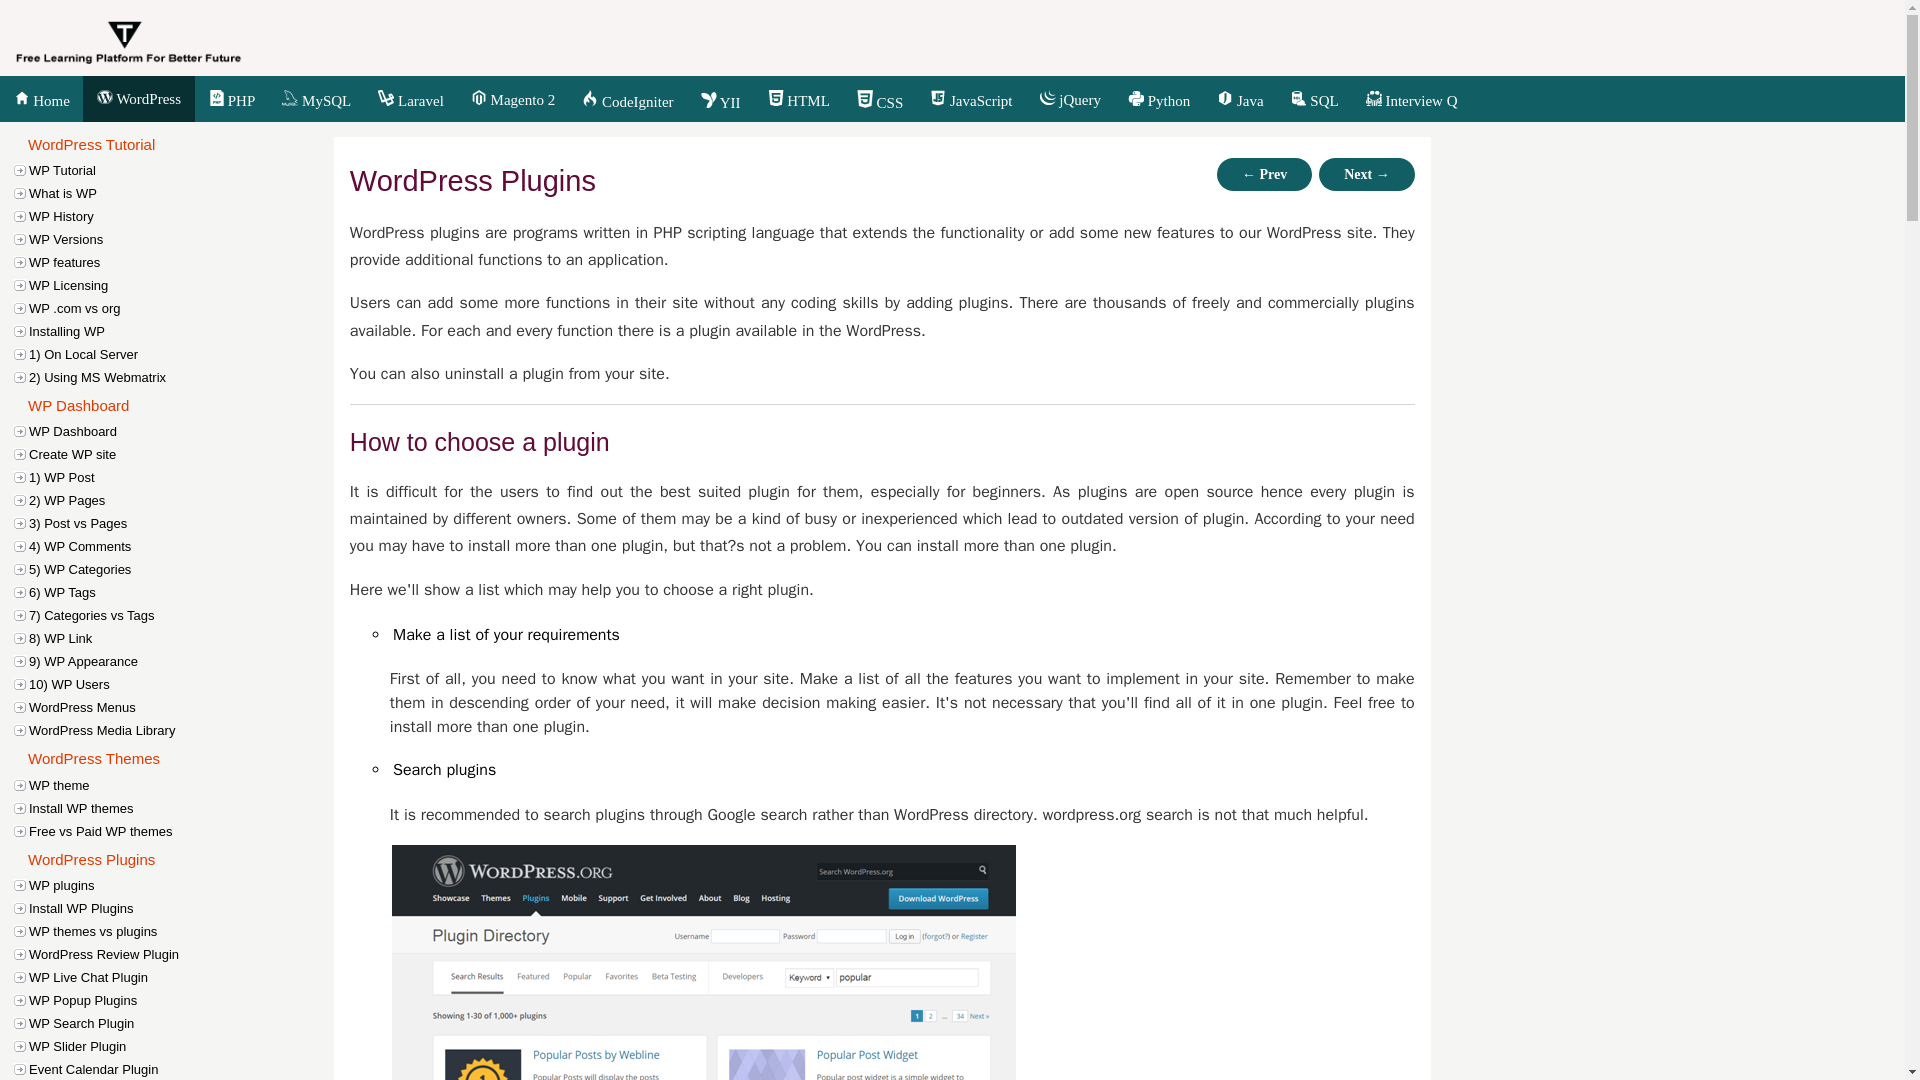 The width and height of the screenshot is (1920, 1080). Describe the element at coordinates (232, 100) in the screenshot. I see `PHP` at that location.